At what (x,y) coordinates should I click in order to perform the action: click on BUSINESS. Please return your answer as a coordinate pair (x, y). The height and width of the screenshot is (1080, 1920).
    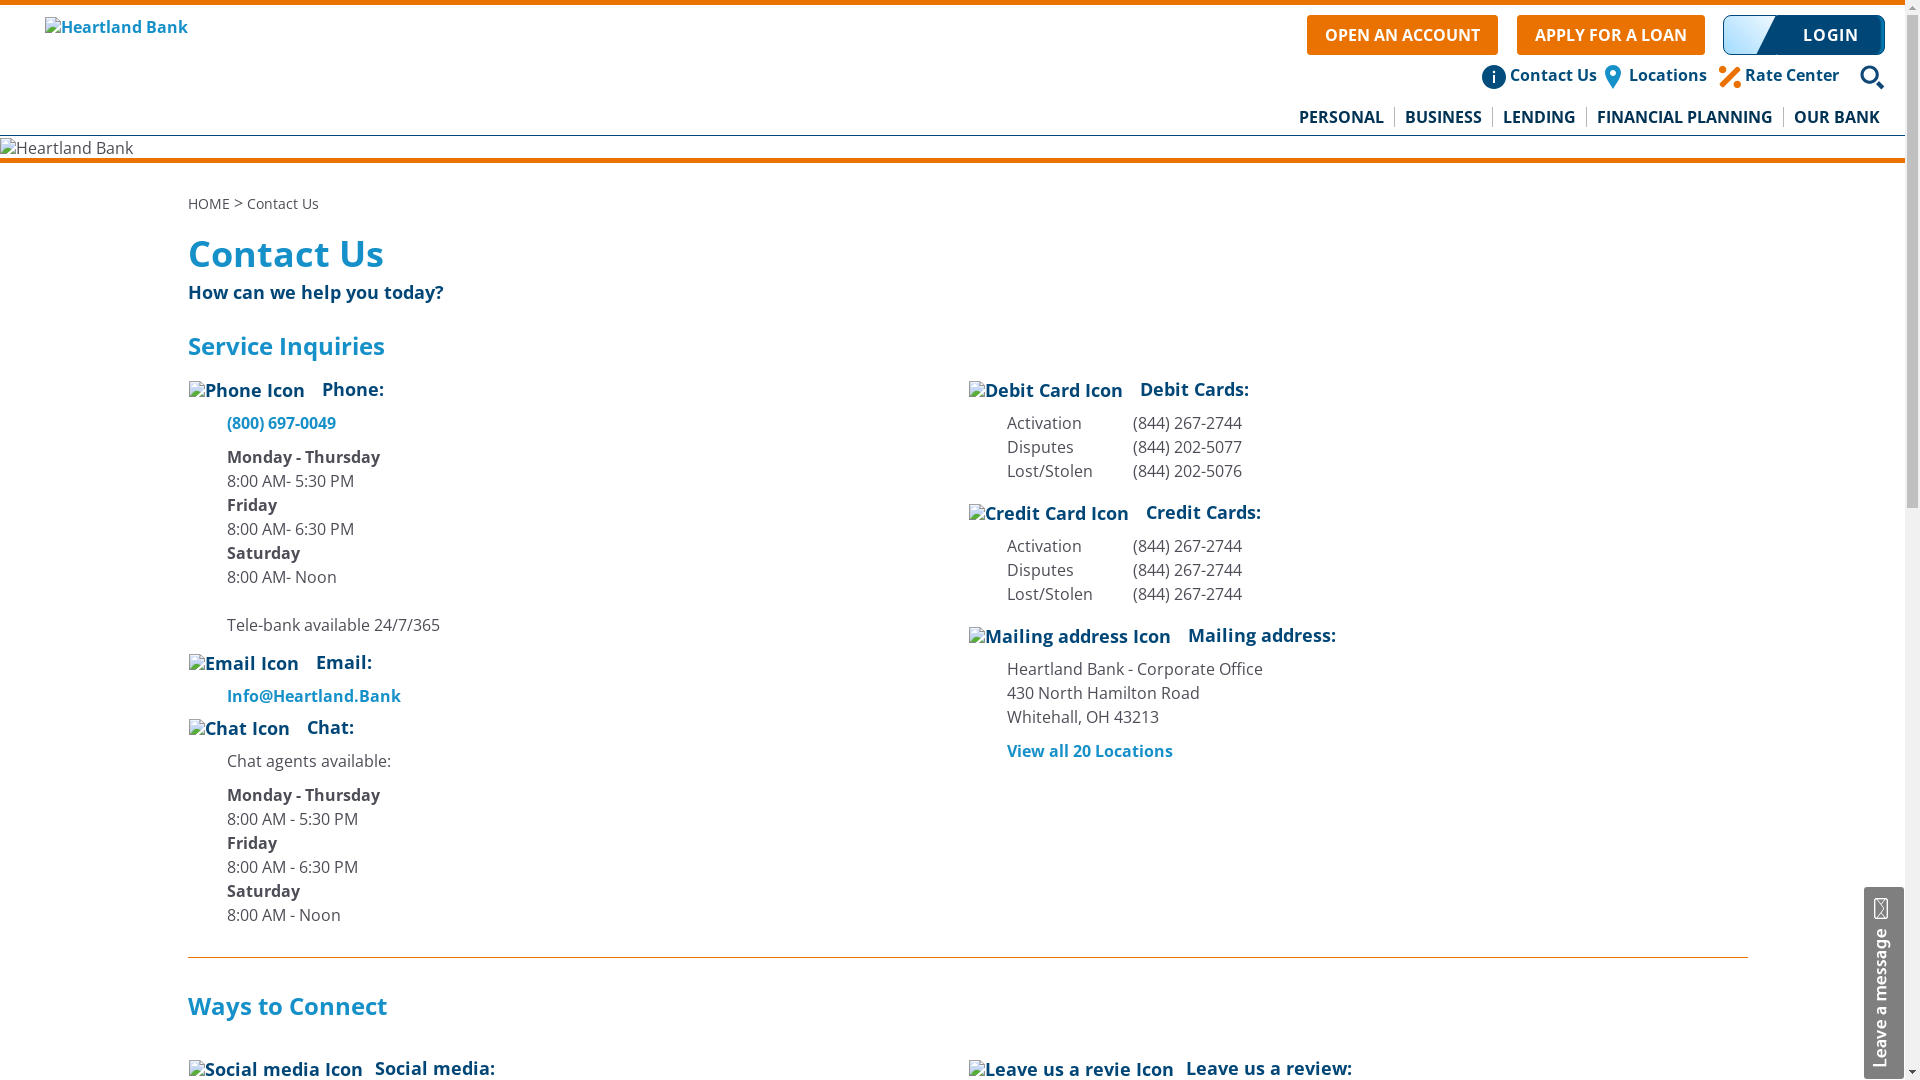
    Looking at the image, I should click on (1444, 117).